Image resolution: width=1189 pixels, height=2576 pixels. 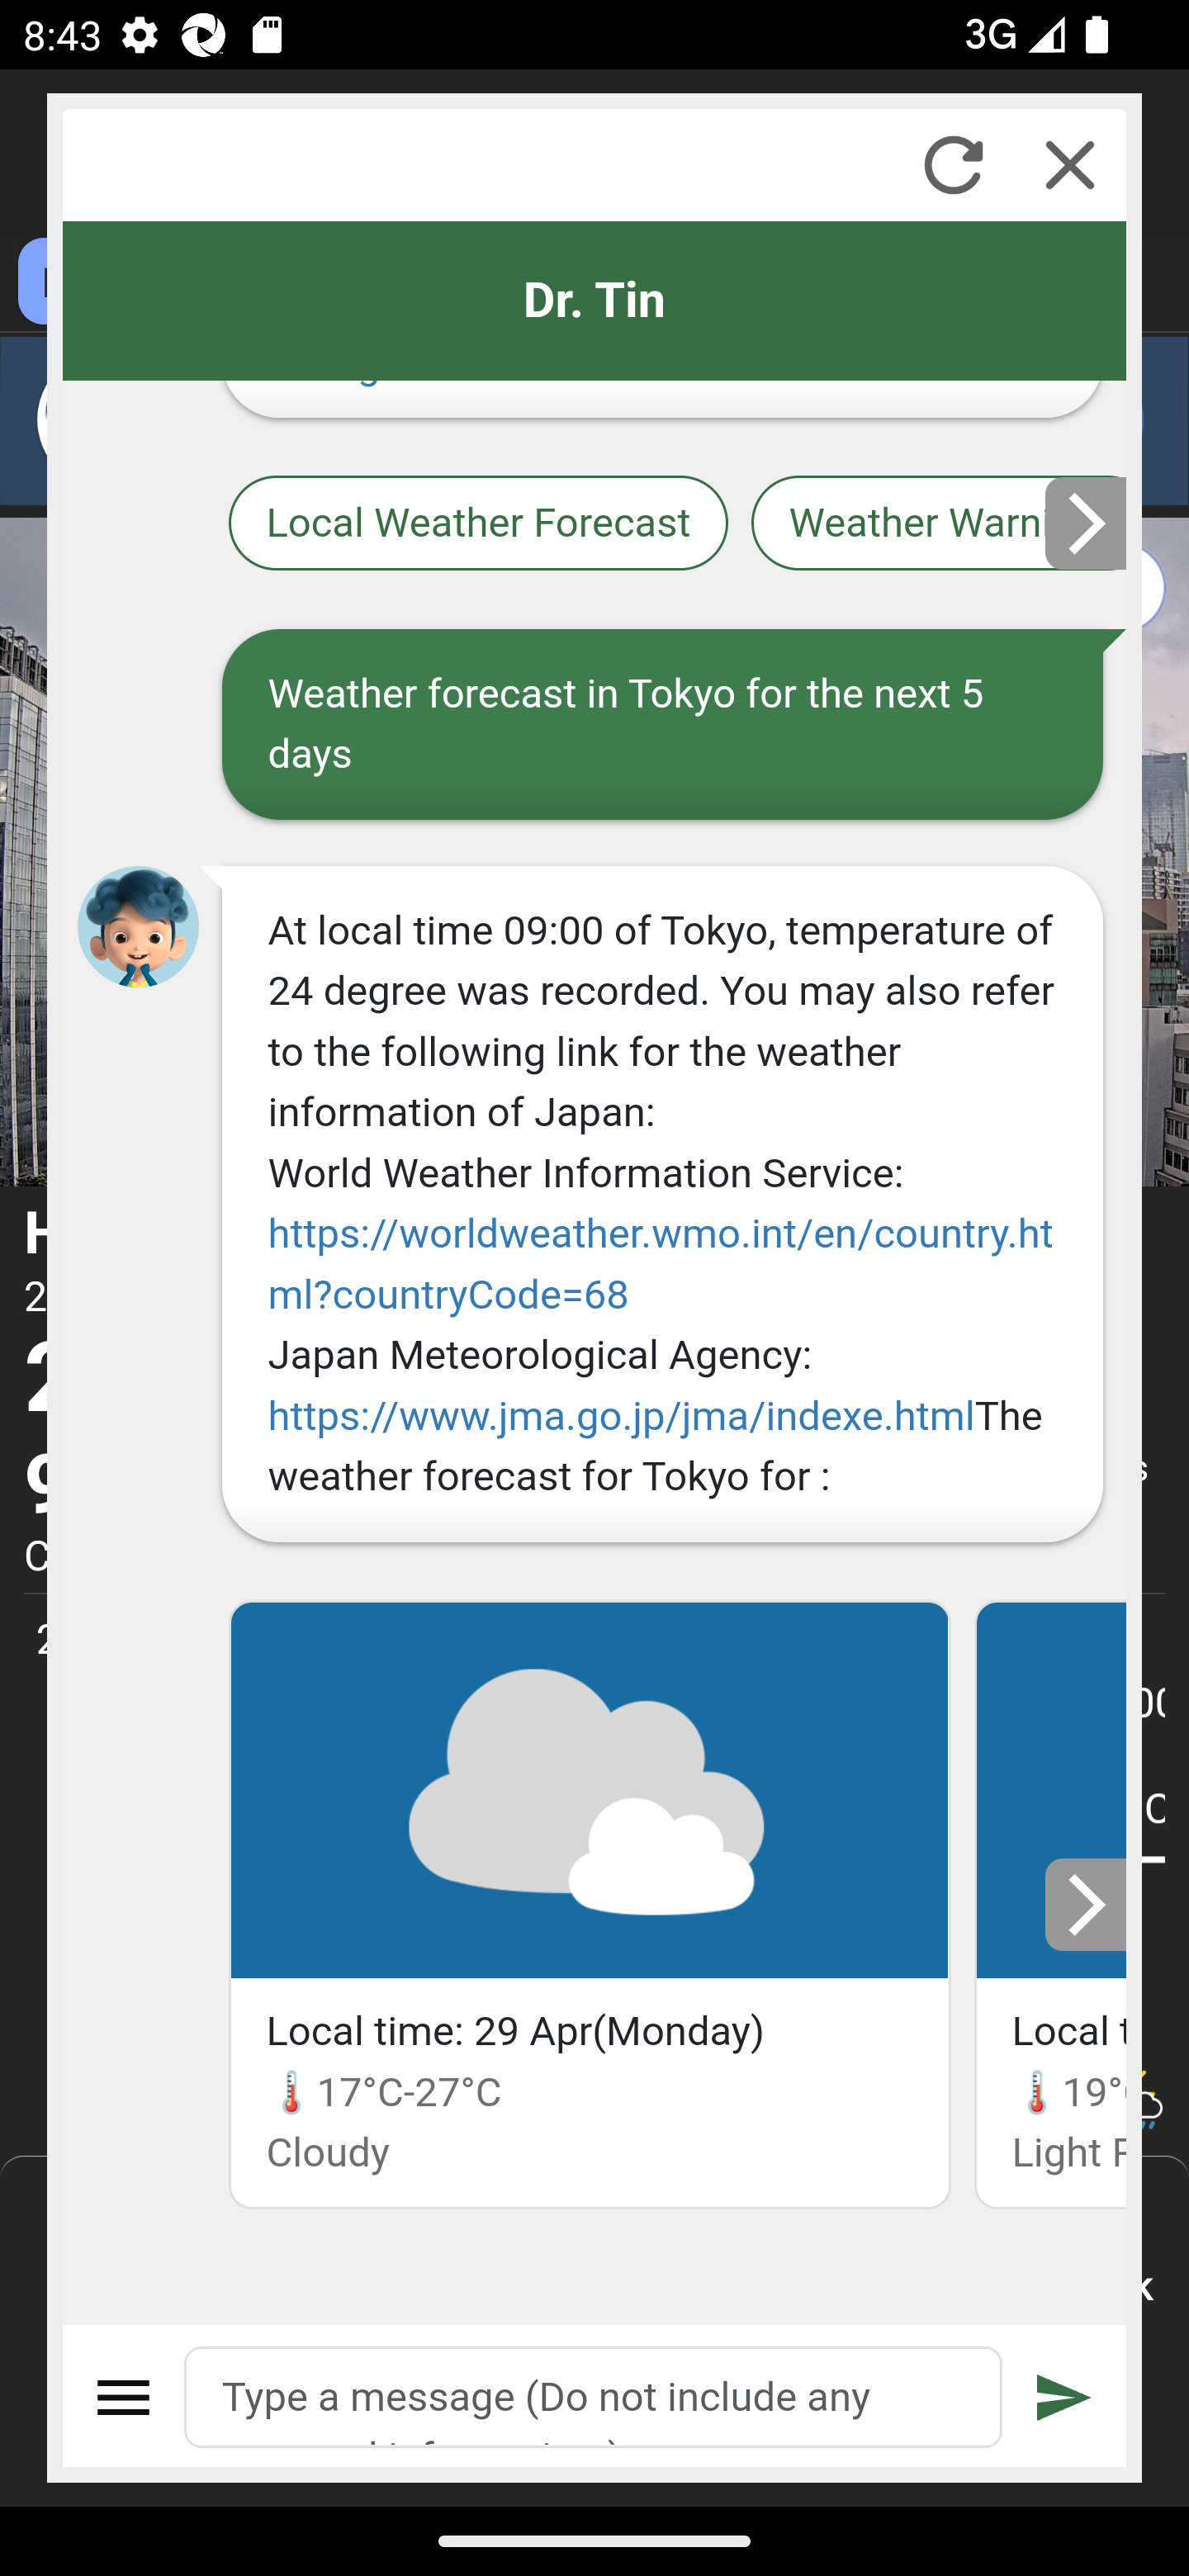 I want to click on Weather Warnings, so click(x=939, y=525).